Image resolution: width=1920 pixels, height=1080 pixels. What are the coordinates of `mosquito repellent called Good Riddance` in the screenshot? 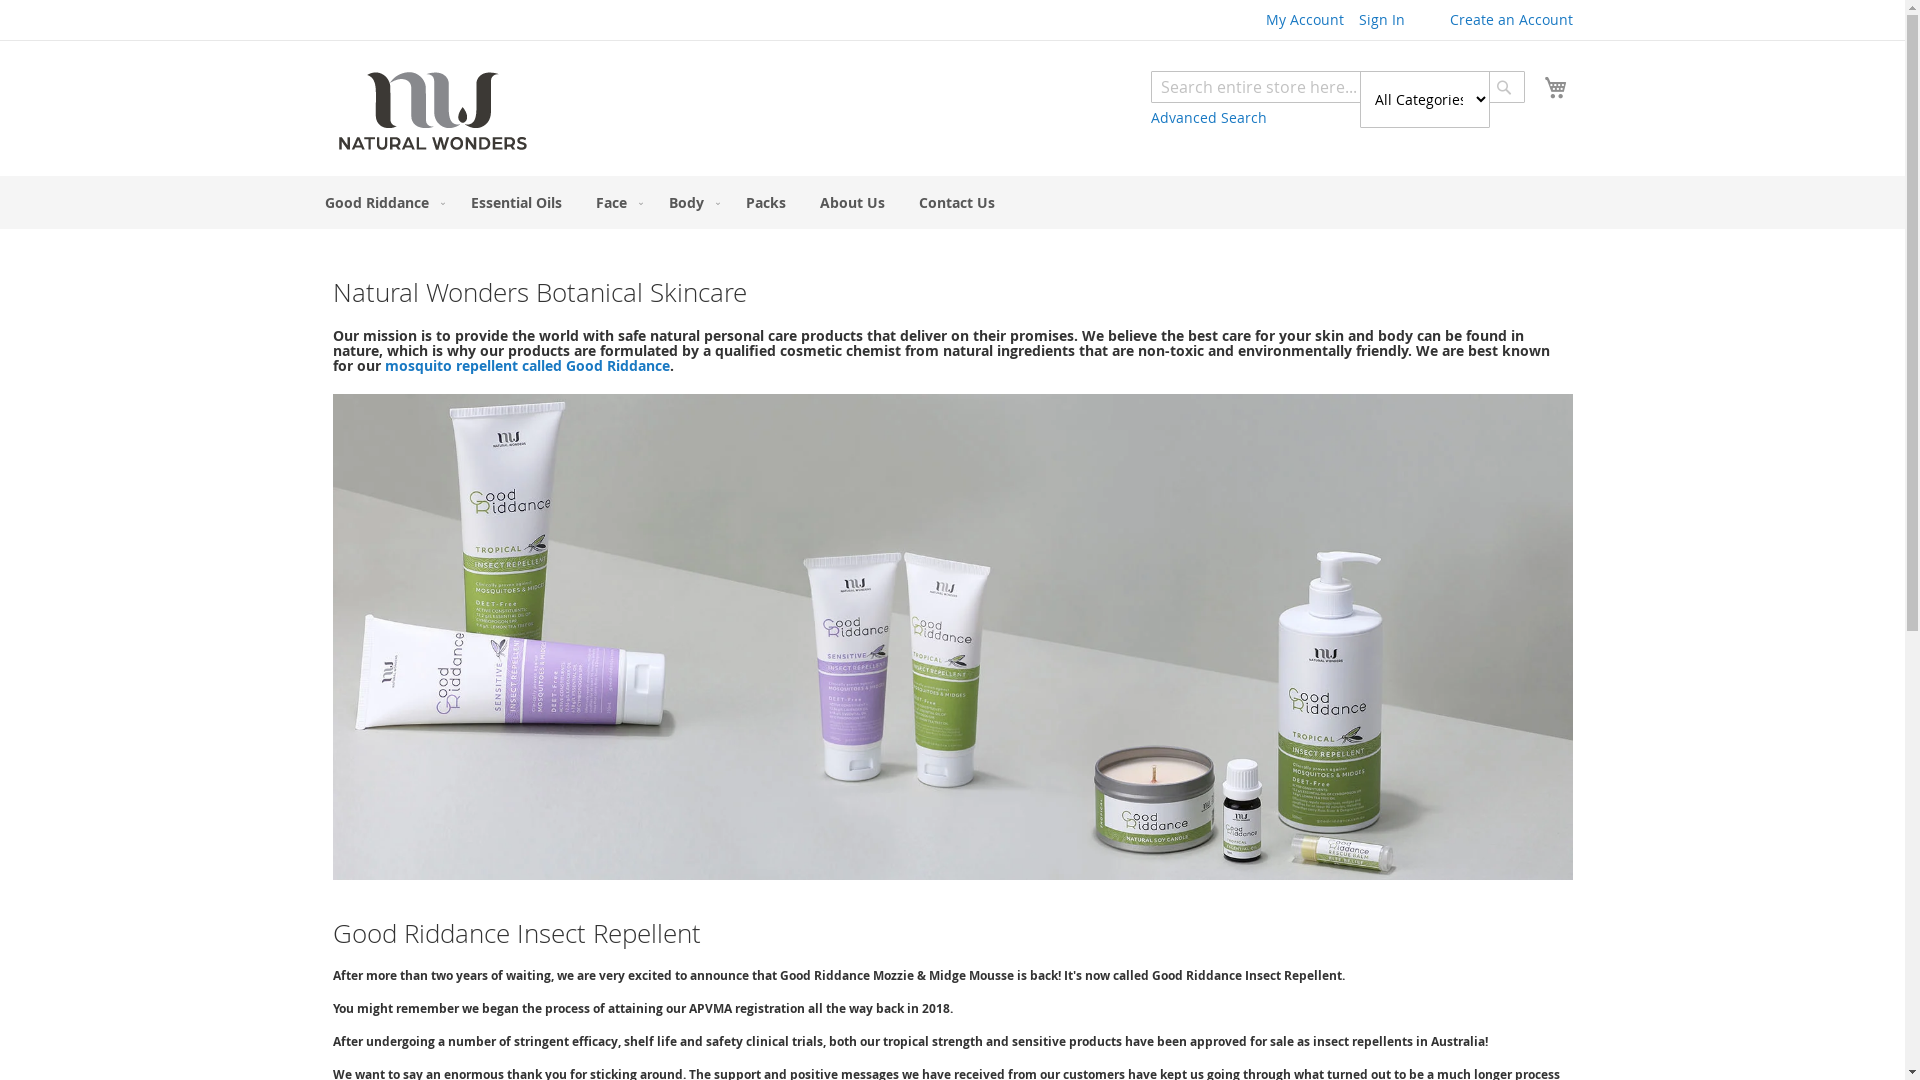 It's located at (526, 366).